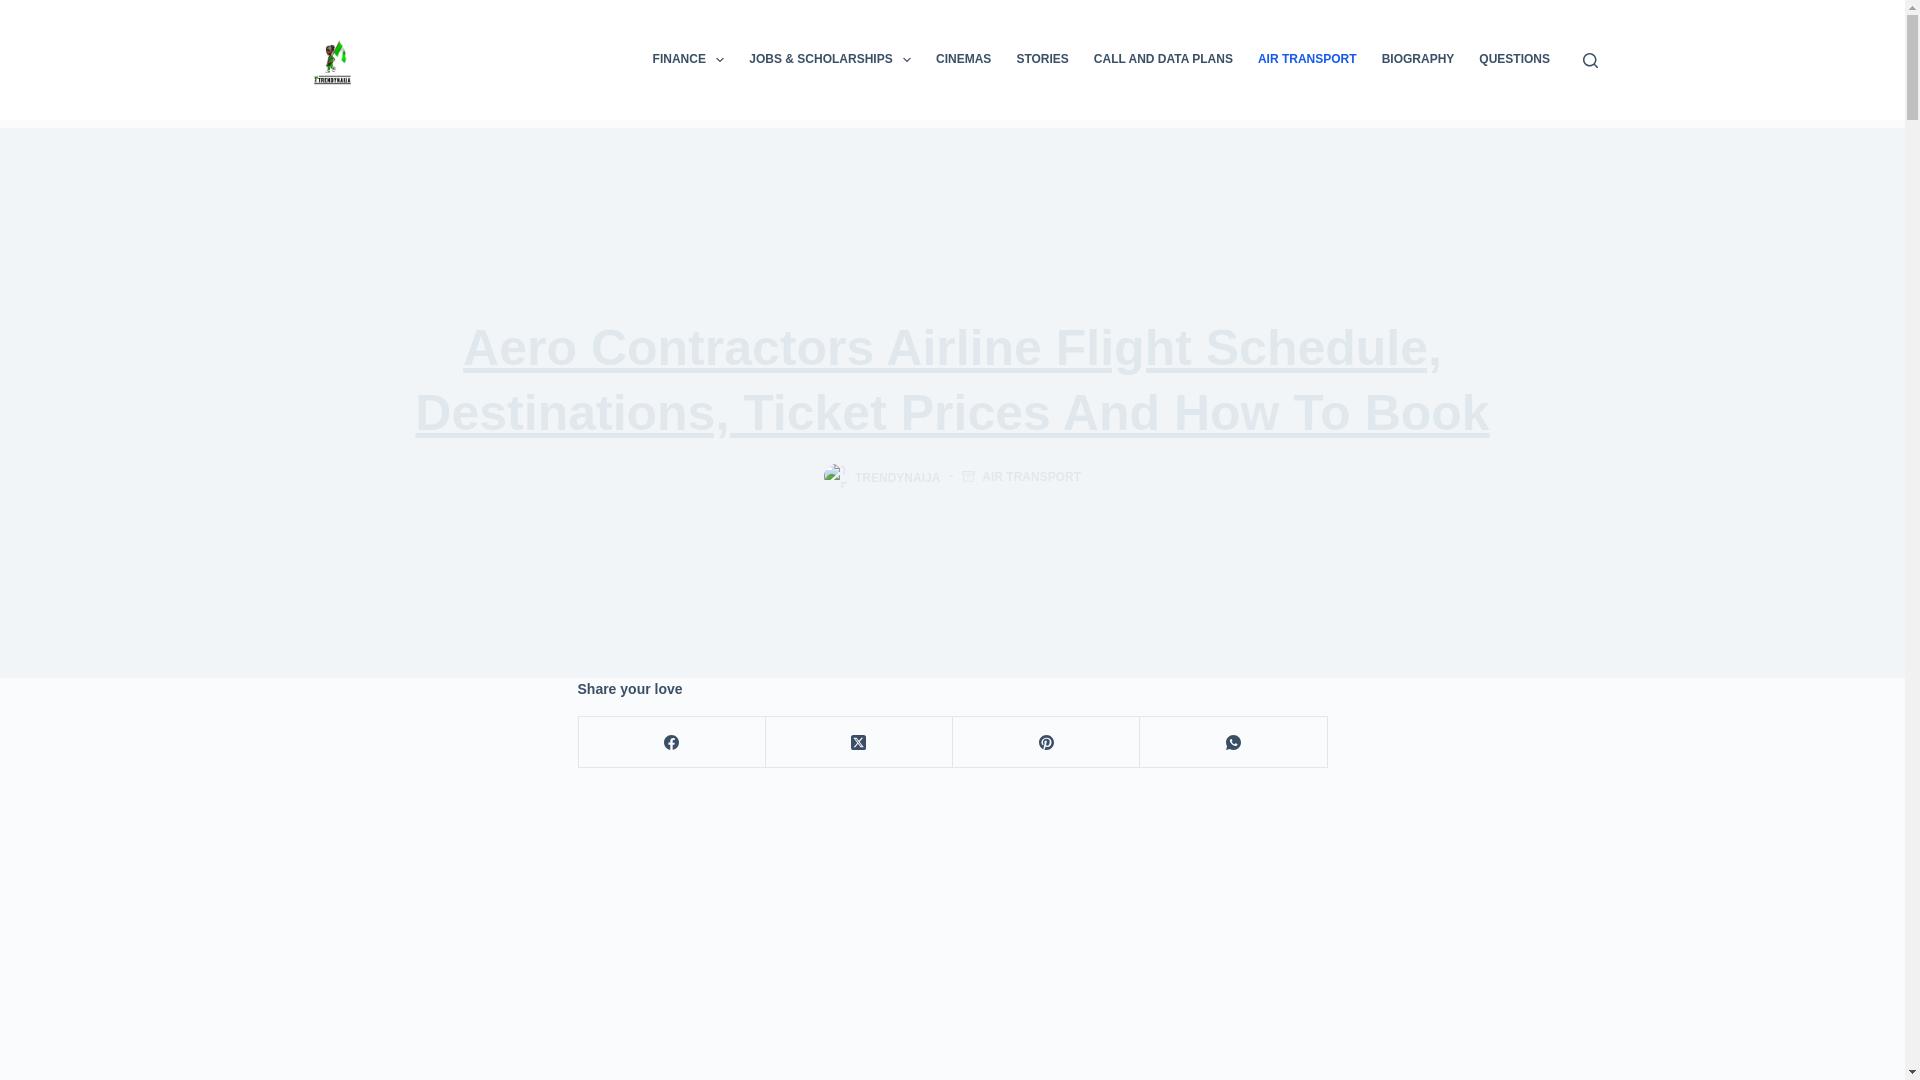 Image resolution: width=1920 pixels, height=1080 pixels. What do you see at coordinates (897, 476) in the screenshot?
I see `Posts by TrendyNaija` at bounding box center [897, 476].